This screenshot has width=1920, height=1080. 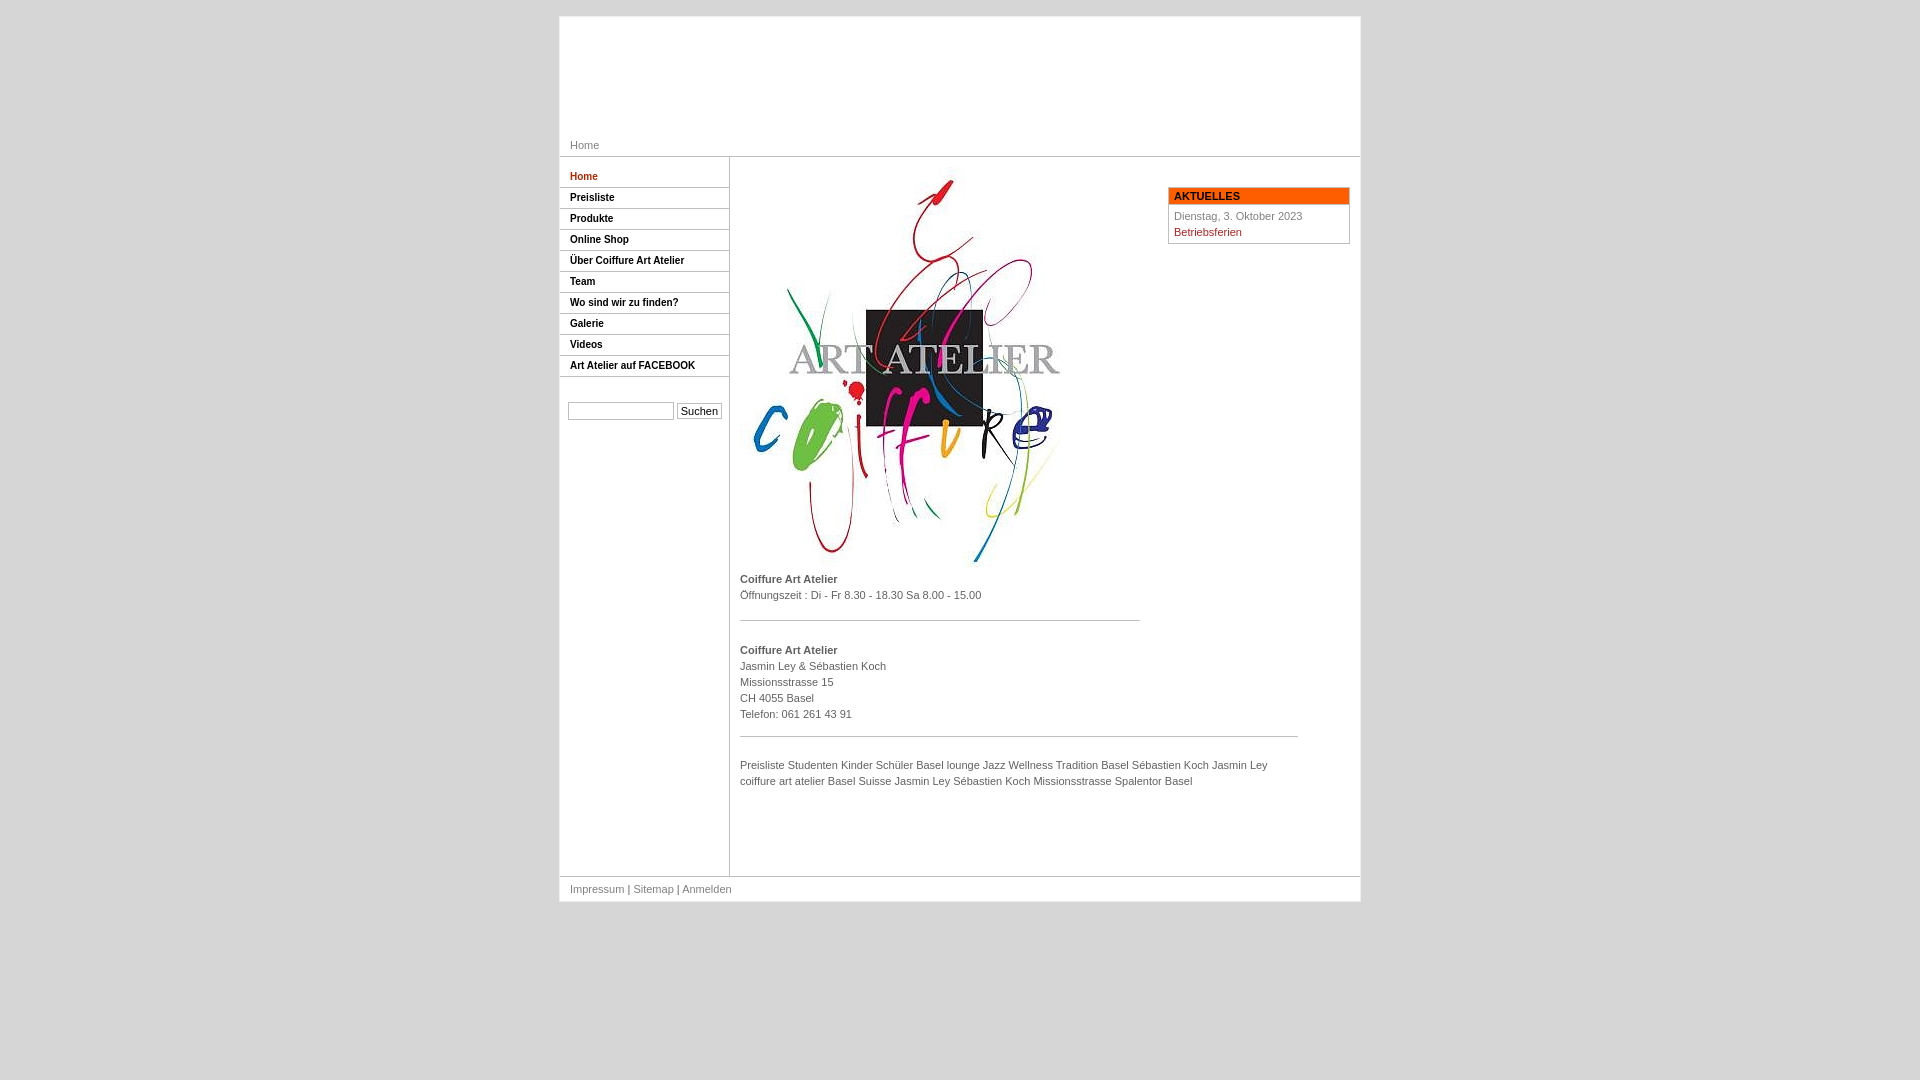 What do you see at coordinates (1138, 781) in the screenshot?
I see `Spalentor` at bounding box center [1138, 781].